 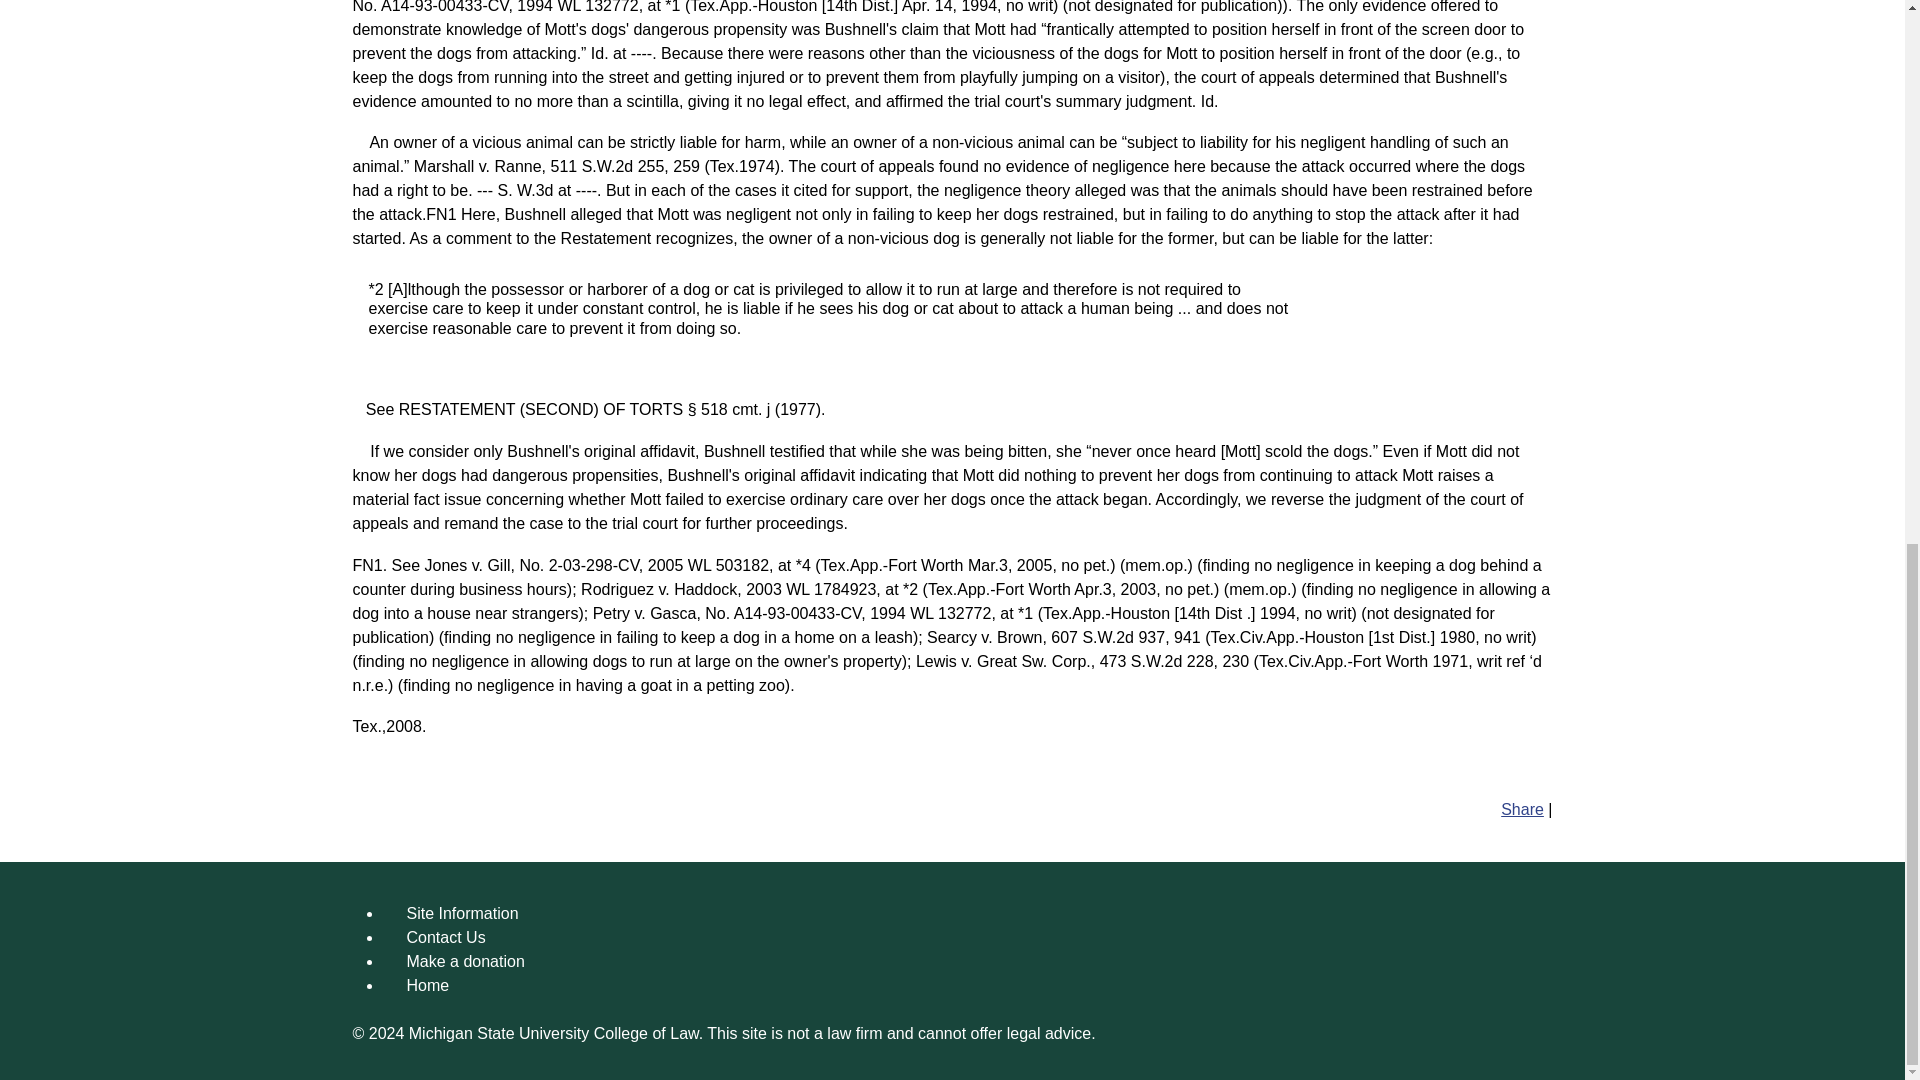 What do you see at coordinates (427, 985) in the screenshot?
I see `Home` at bounding box center [427, 985].